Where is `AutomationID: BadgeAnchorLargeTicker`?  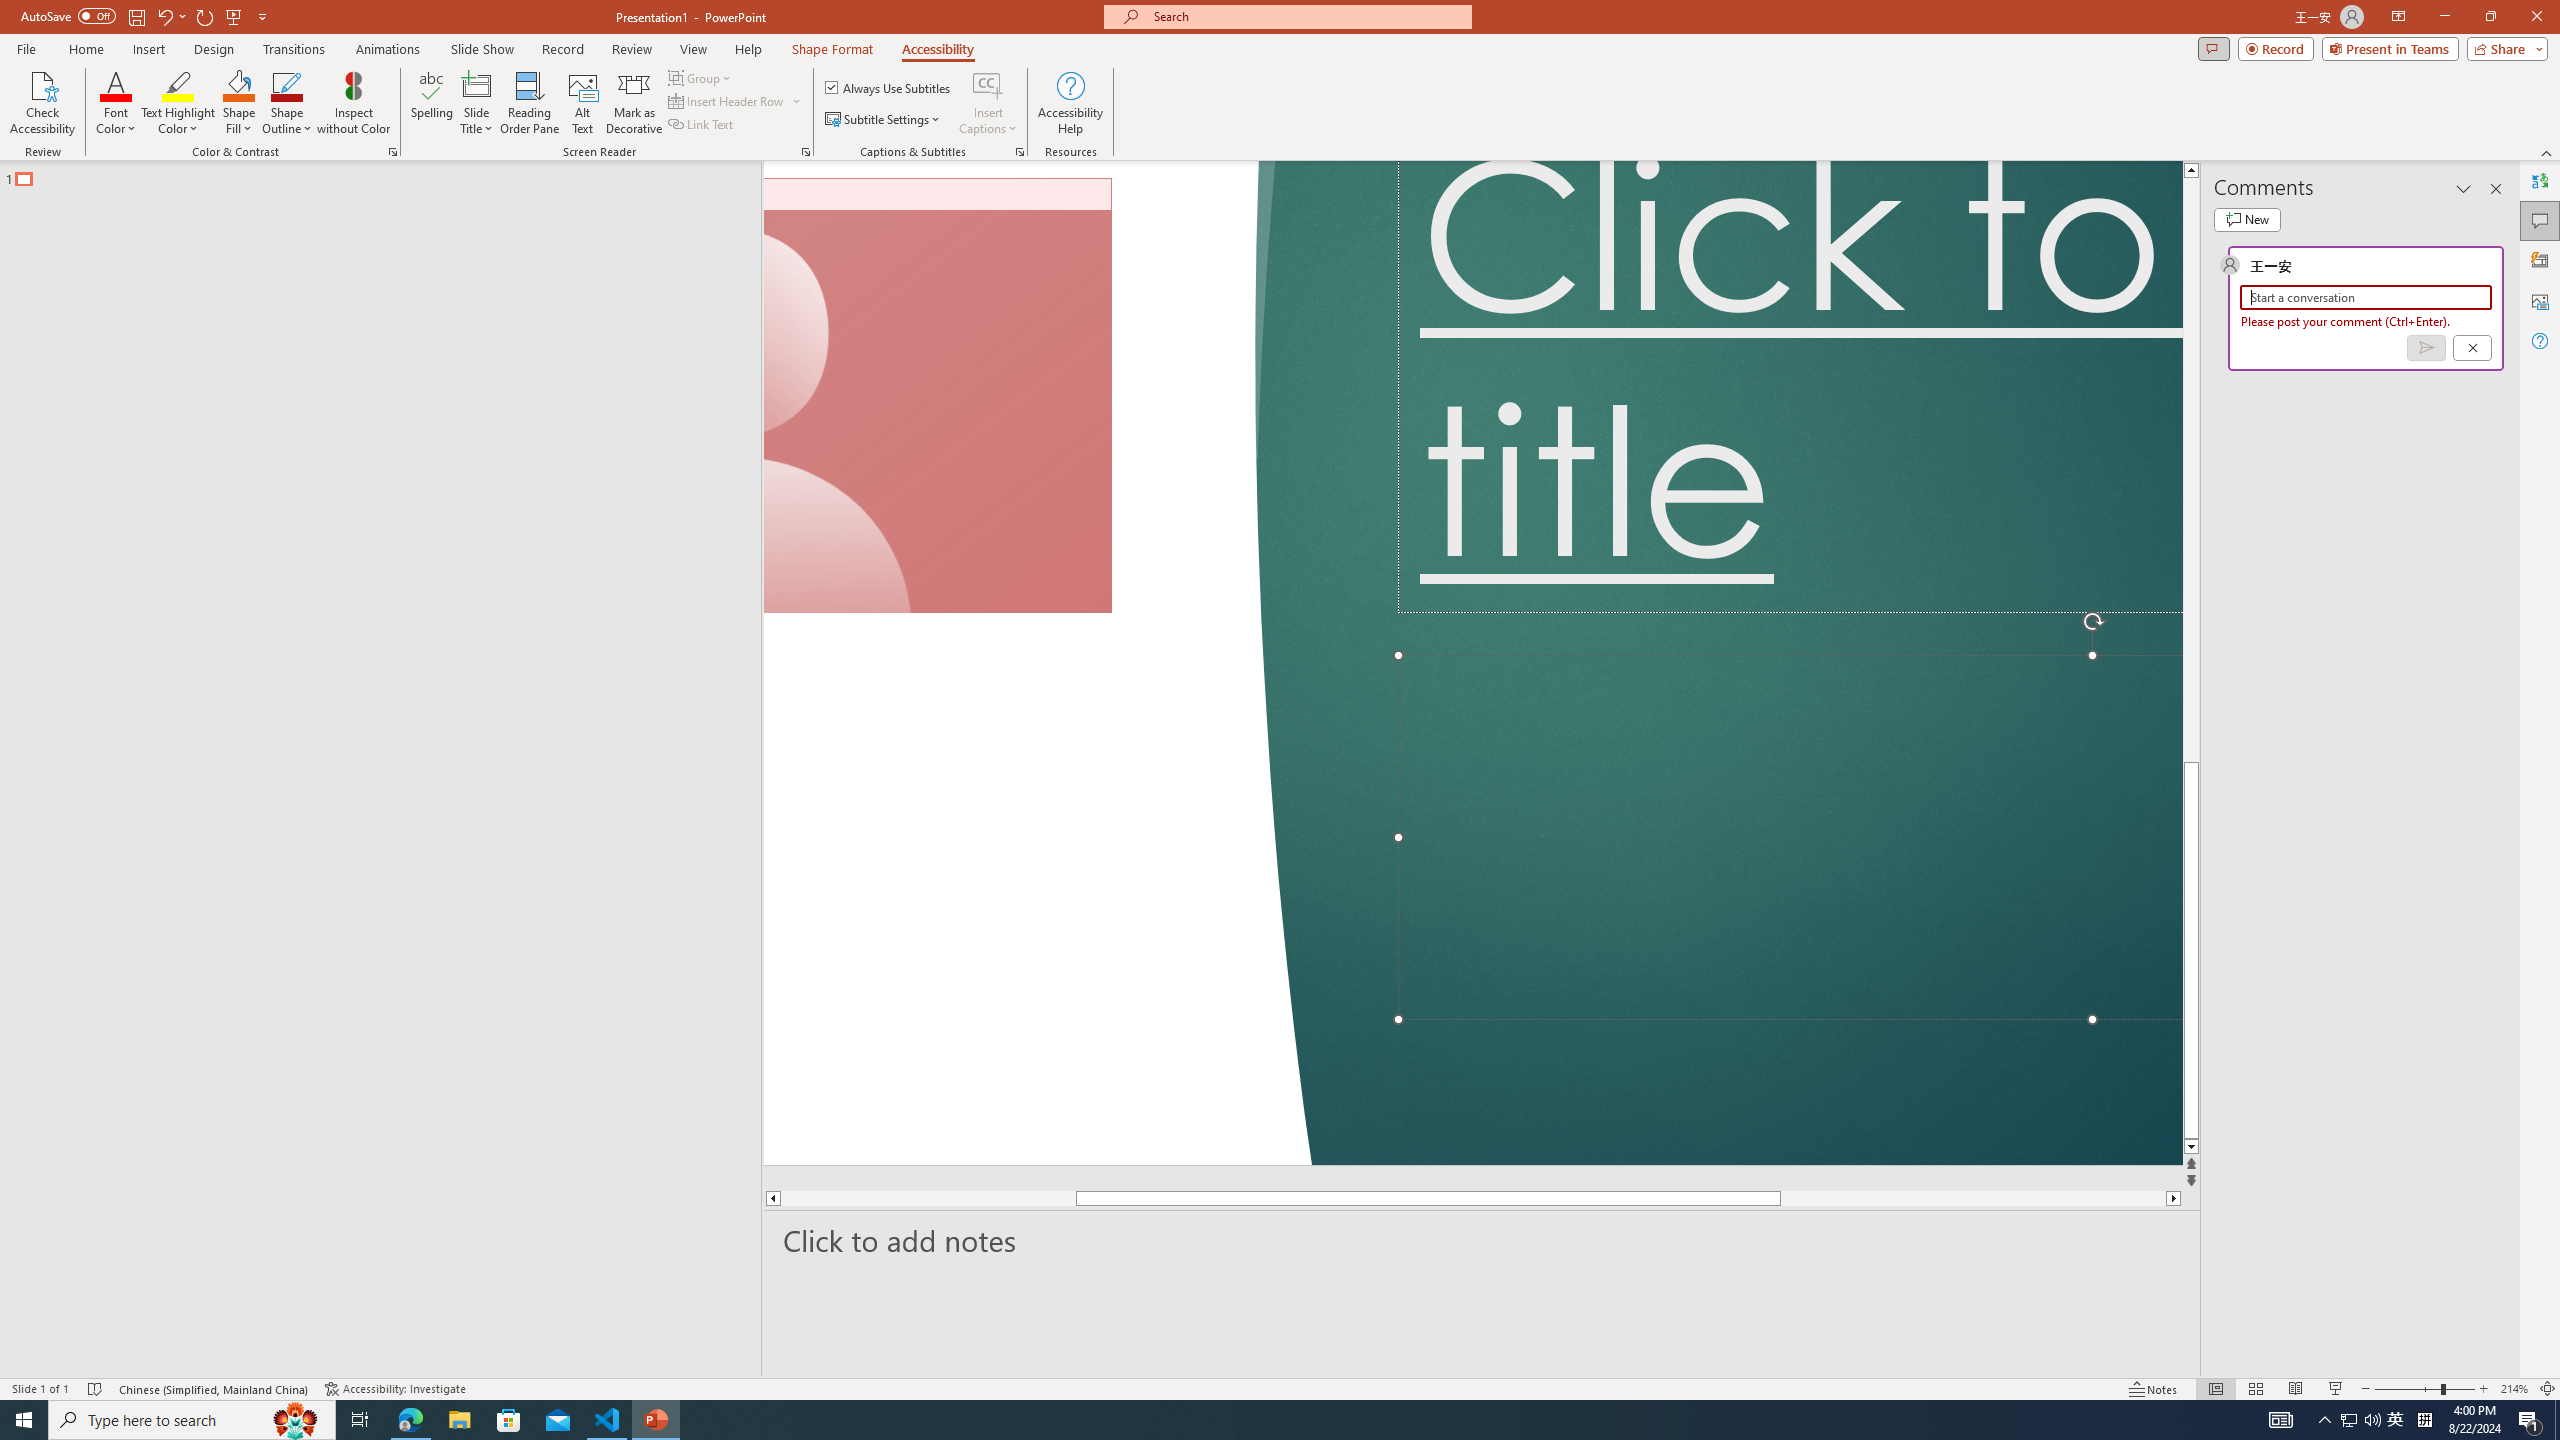
AutomationID: BadgeAnchorLargeTicker is located at coordinates (46, 1406).